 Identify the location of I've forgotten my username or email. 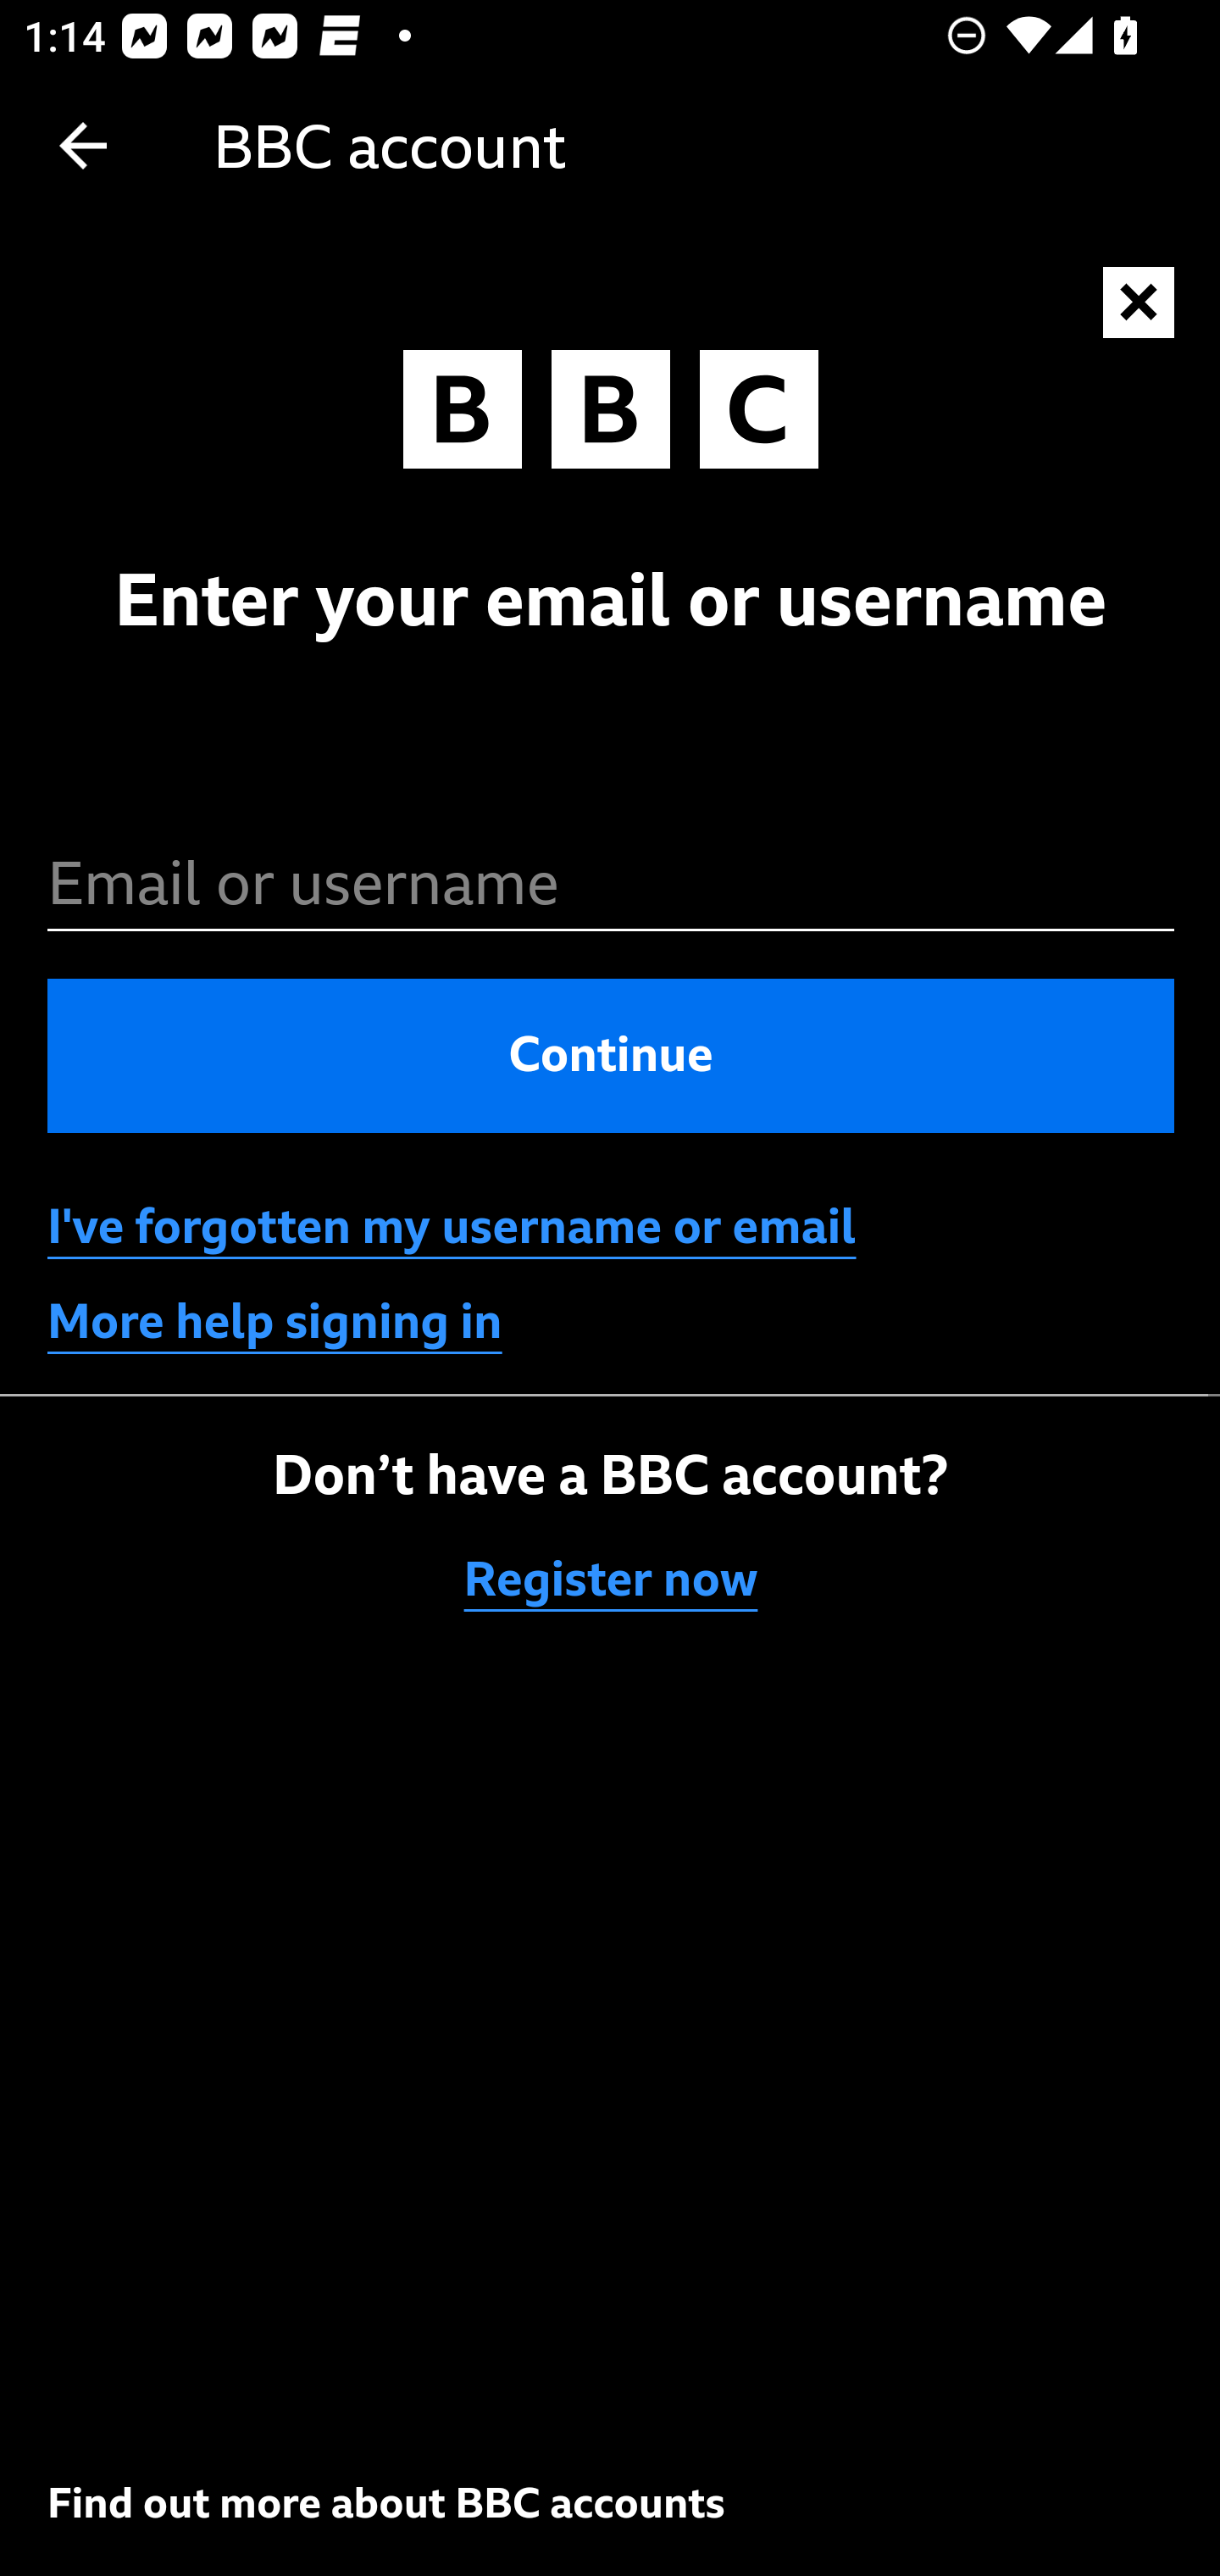
(452, 1227).